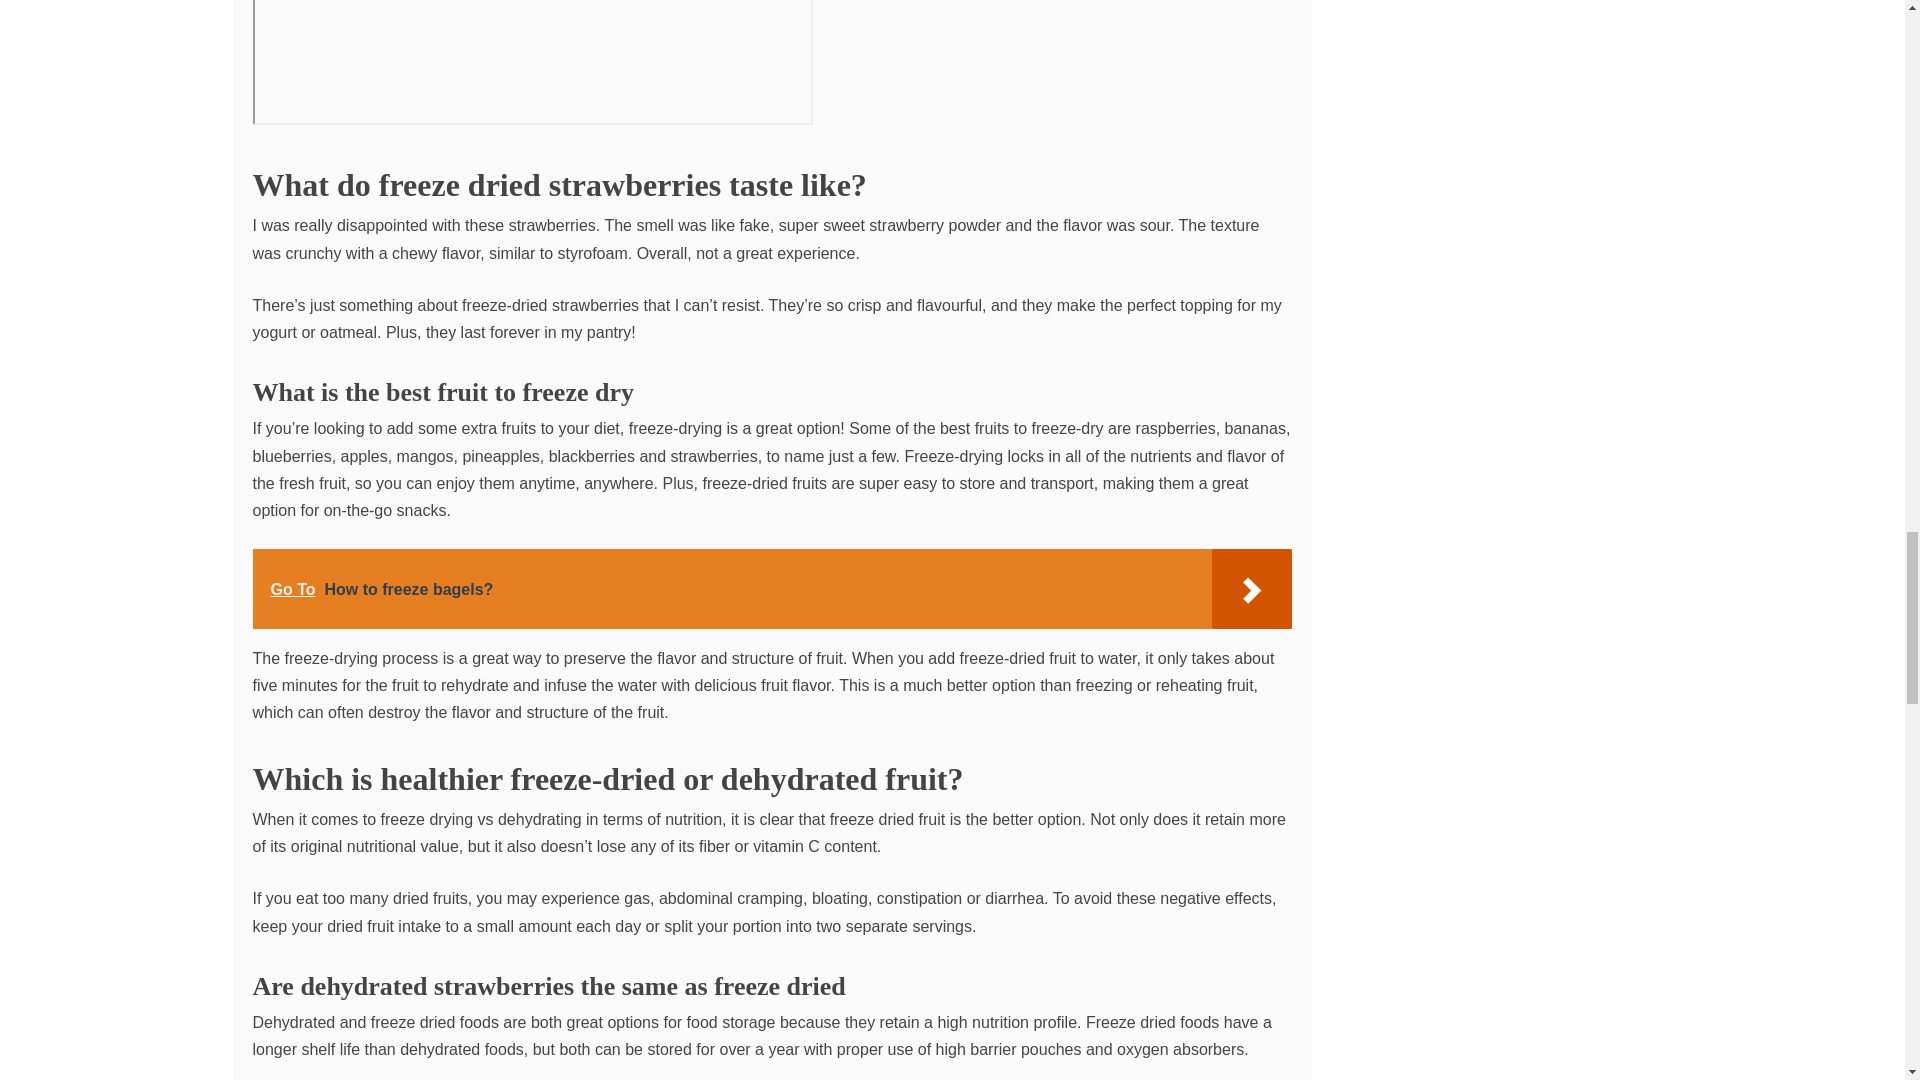  Describe the element at coordinates (532, 62) in the screenshot. I see `YouTube video player` at that location.